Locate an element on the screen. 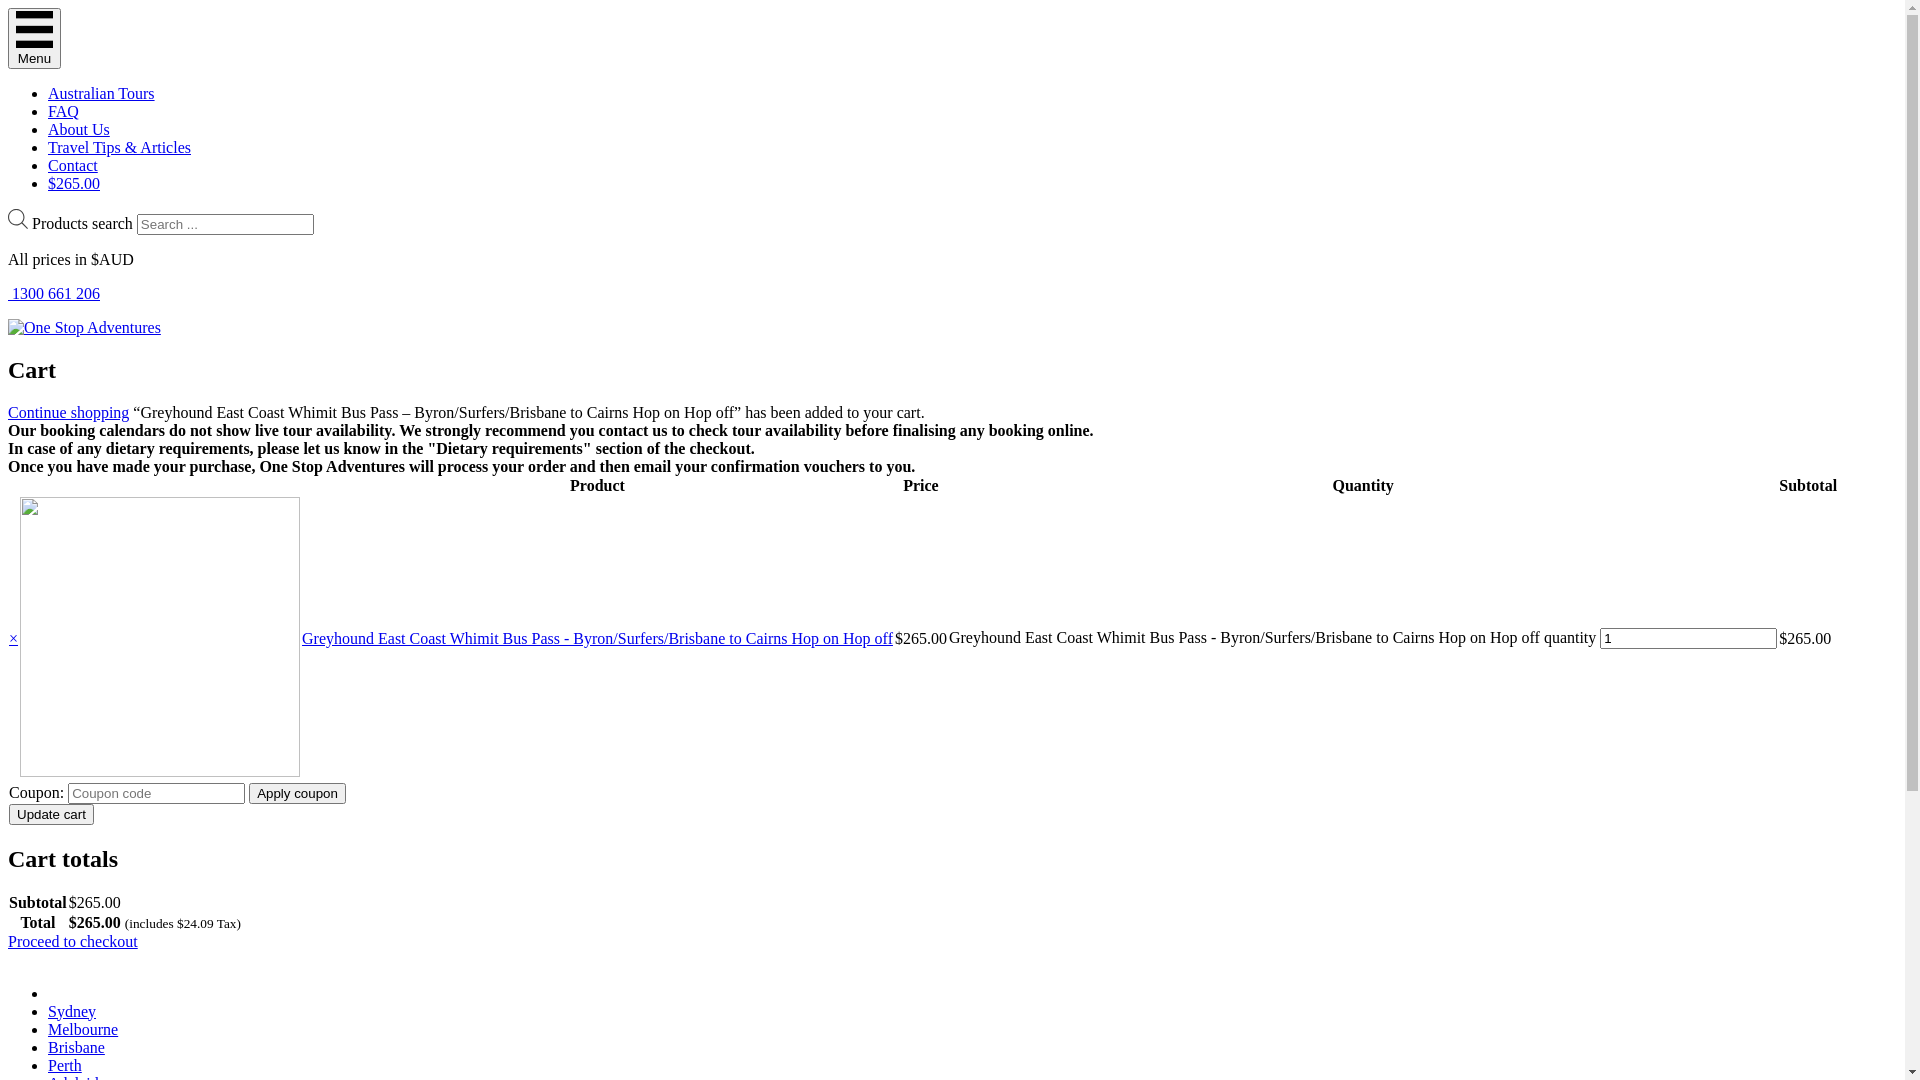 Image resolution: width=1920 pixels, height=1080 pixels. Sydney is located at coordinates (72, 1012).